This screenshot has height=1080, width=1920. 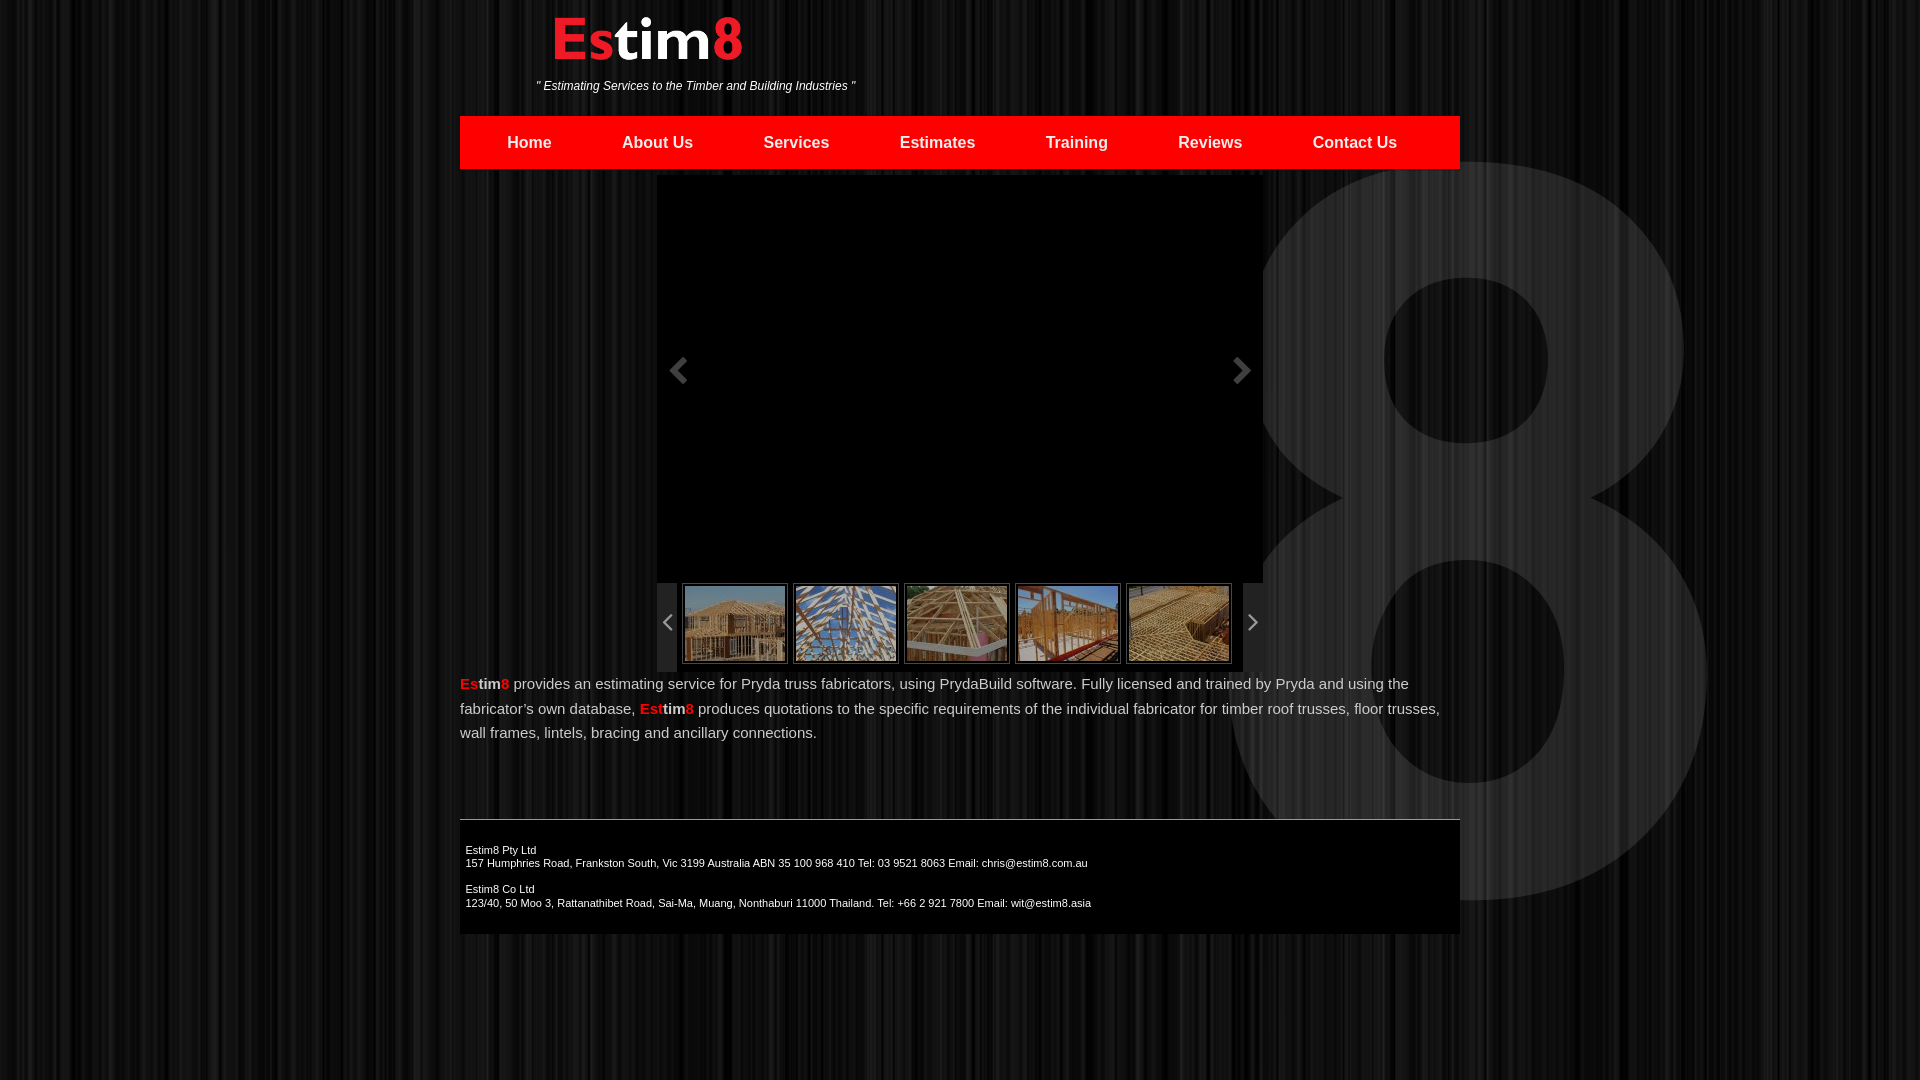 I want to click on Estim8, so click(x=648, y=48).